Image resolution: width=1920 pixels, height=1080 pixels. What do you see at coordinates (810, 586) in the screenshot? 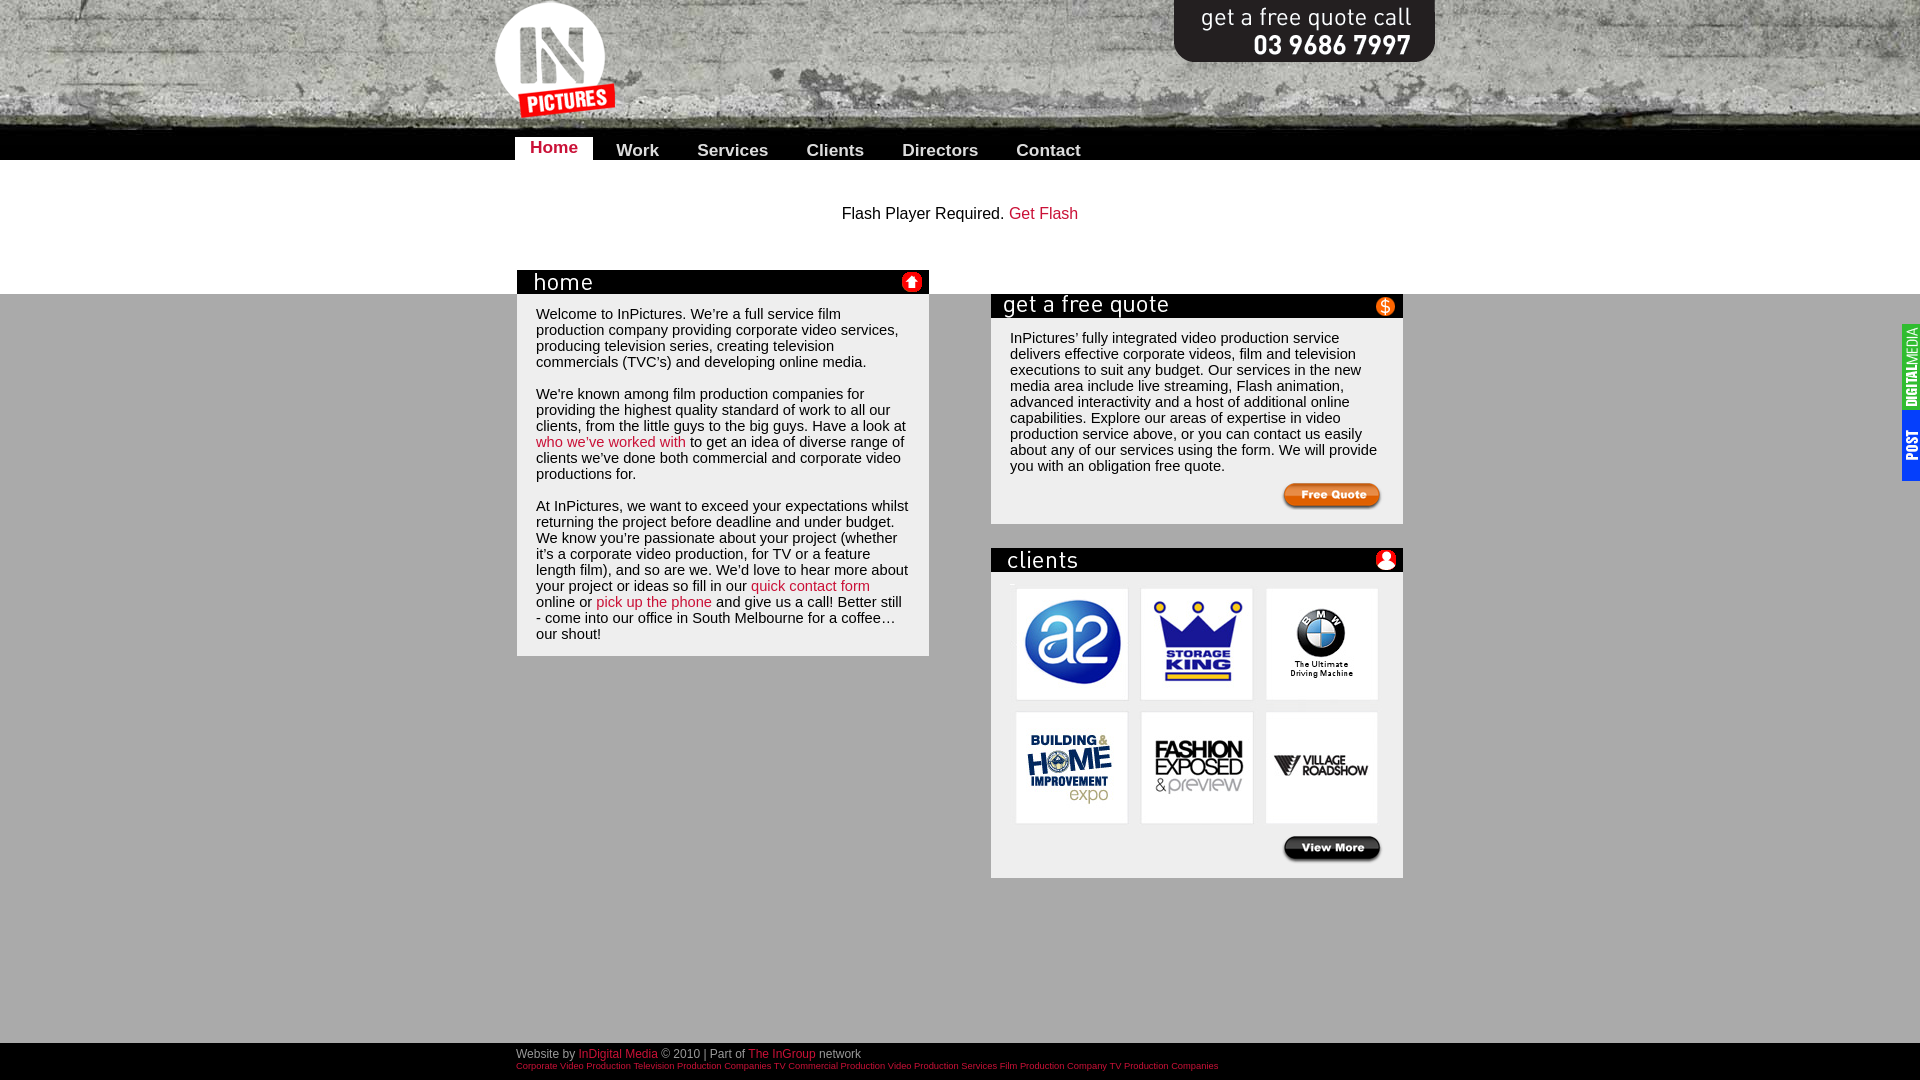
I see `quick contact form` at bounding box center [810, 586].